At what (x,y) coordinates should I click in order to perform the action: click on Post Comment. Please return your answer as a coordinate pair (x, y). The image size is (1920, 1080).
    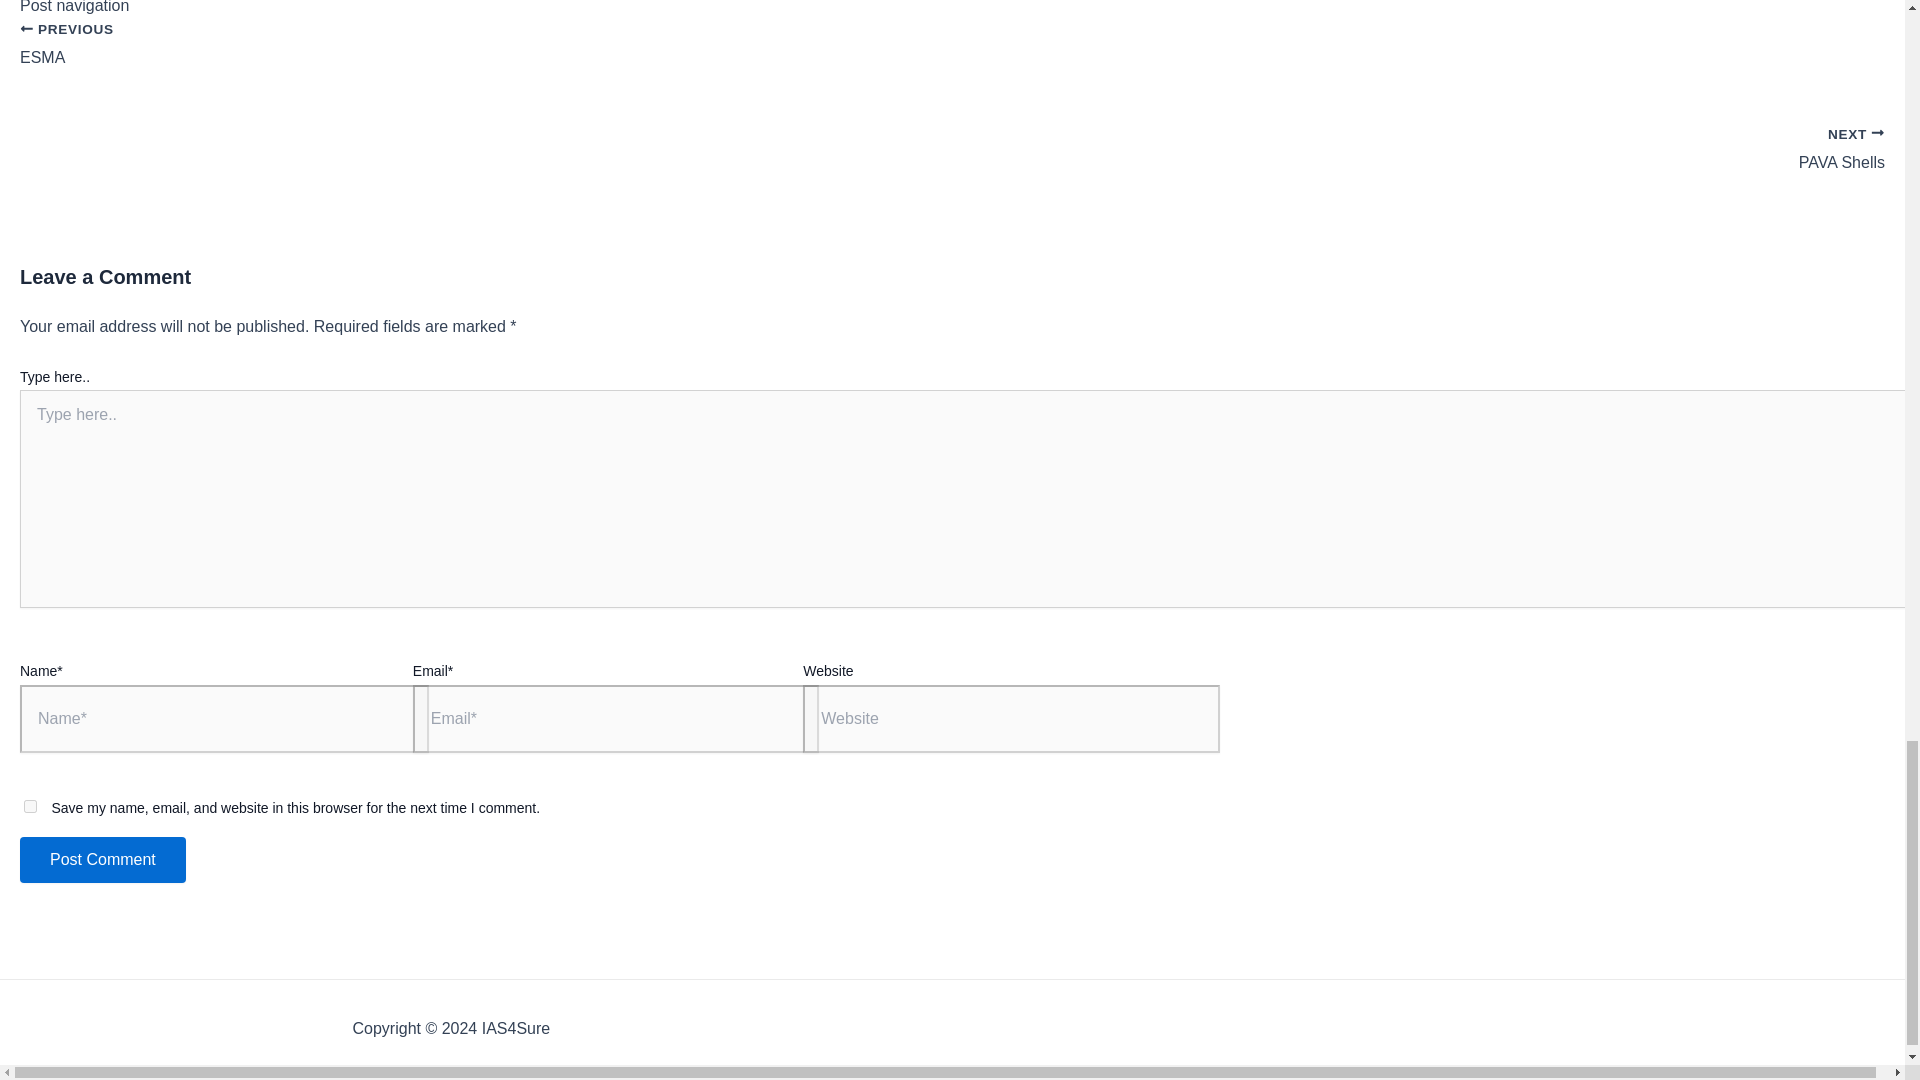
    Looking at the image, I should click on (102, 860).